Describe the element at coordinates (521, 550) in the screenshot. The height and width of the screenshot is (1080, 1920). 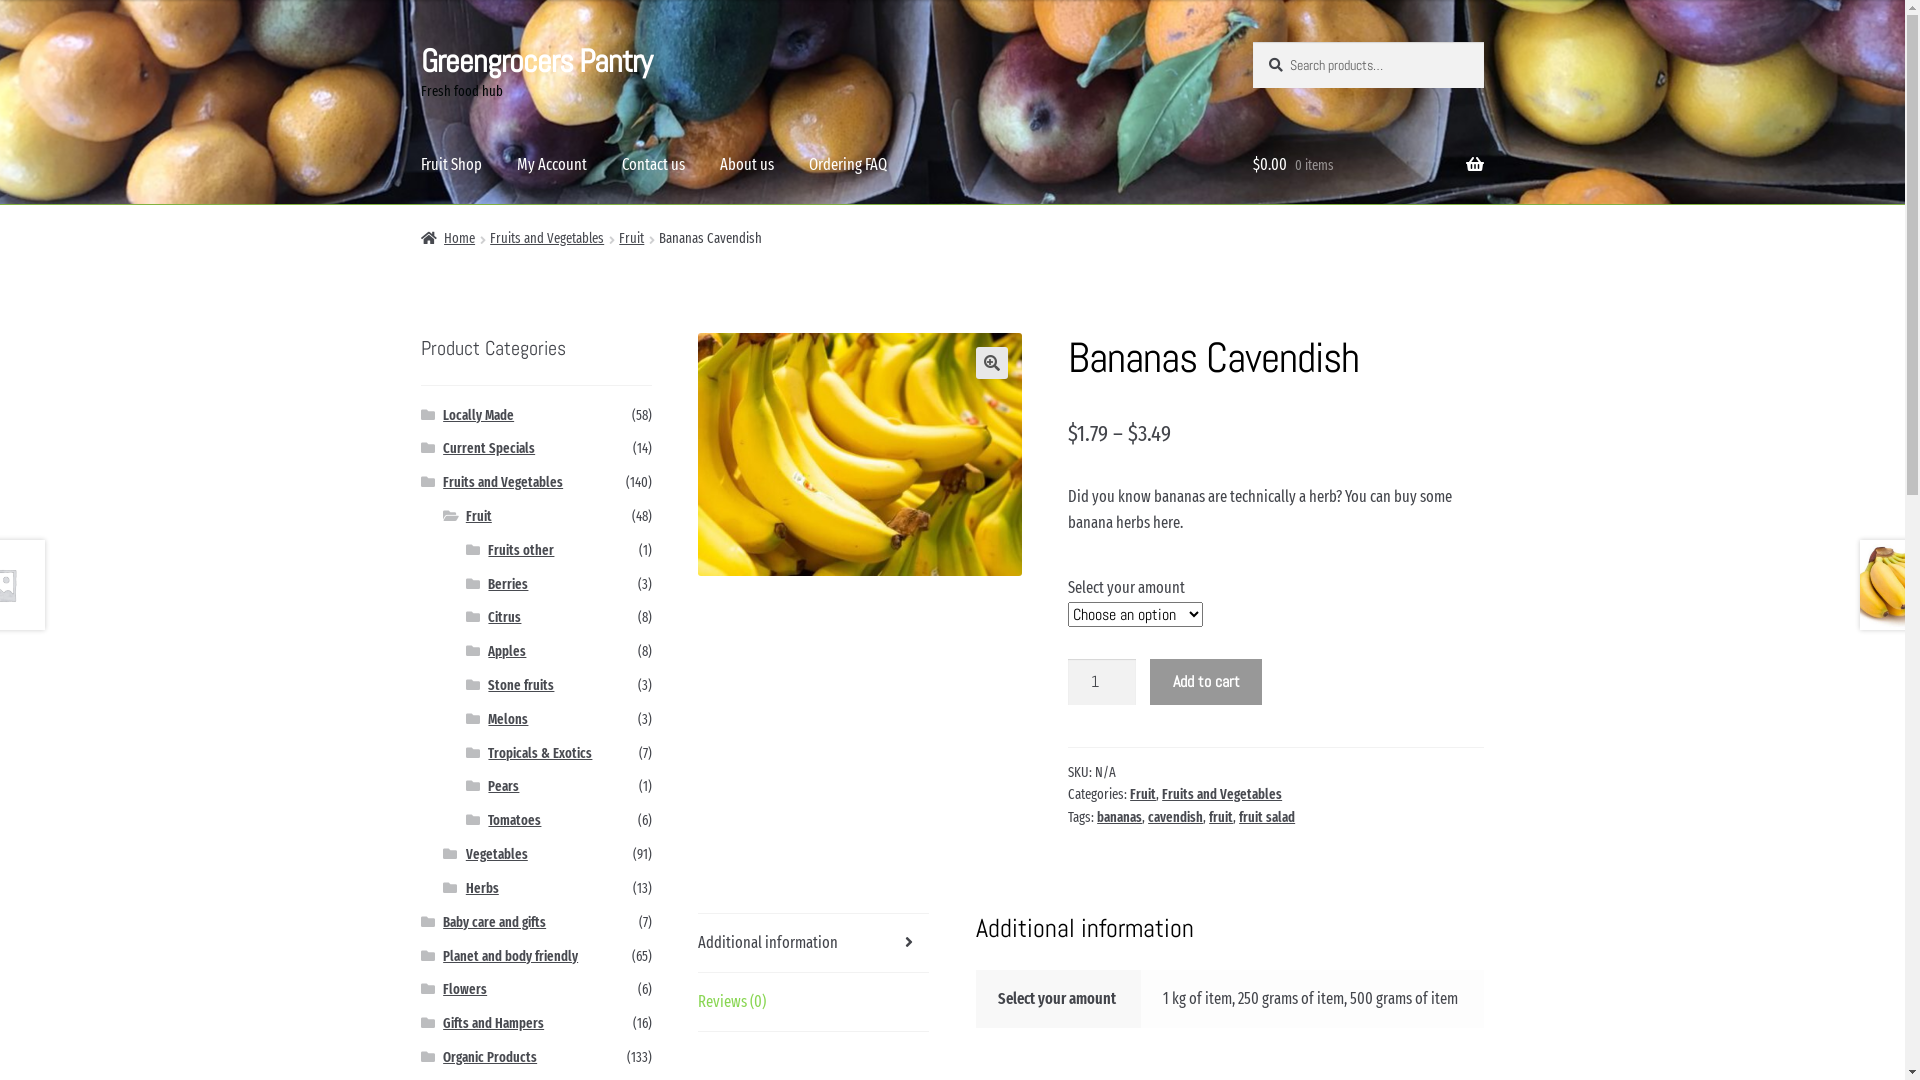
I see `Fruits other` at that location.